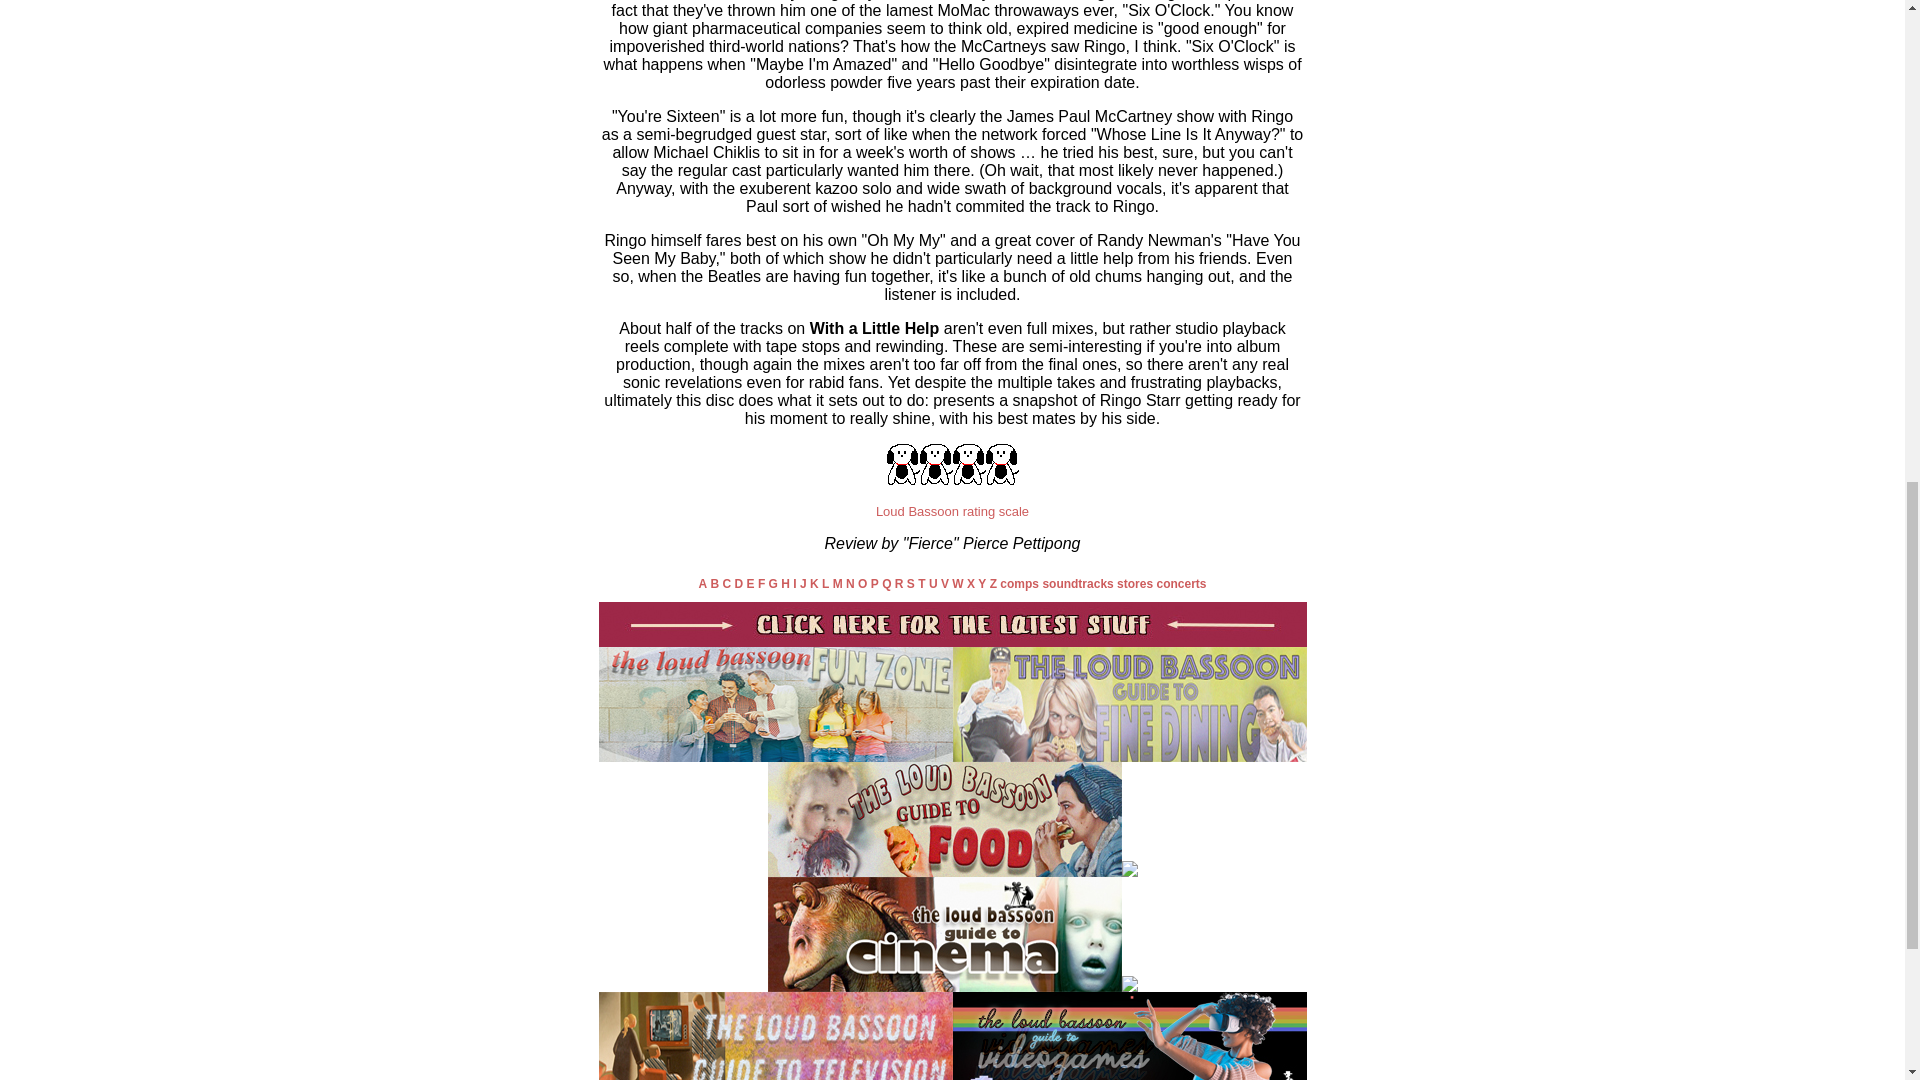 This screenshot has height=1080, width=1920. I want to click on stores, so click(1135, 583).